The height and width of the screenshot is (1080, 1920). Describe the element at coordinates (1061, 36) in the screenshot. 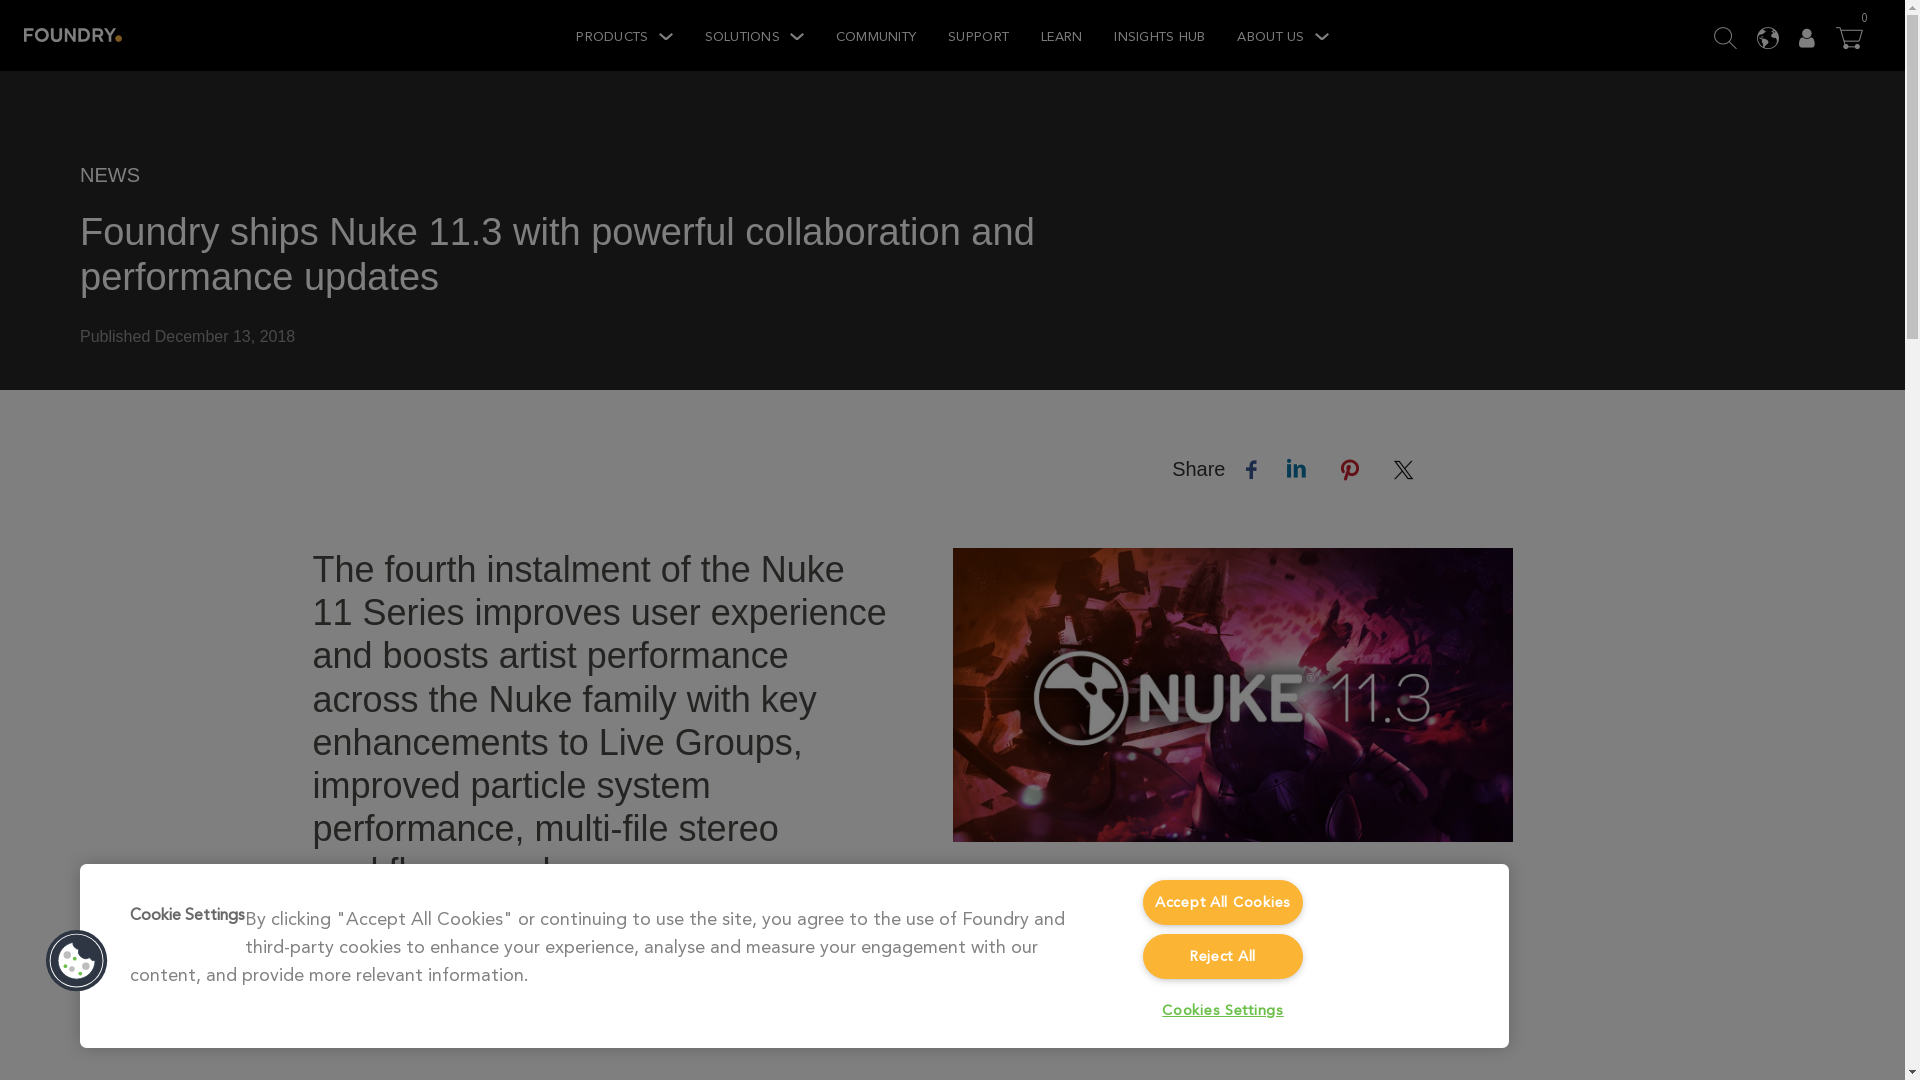

I see `LEARN` at that location.